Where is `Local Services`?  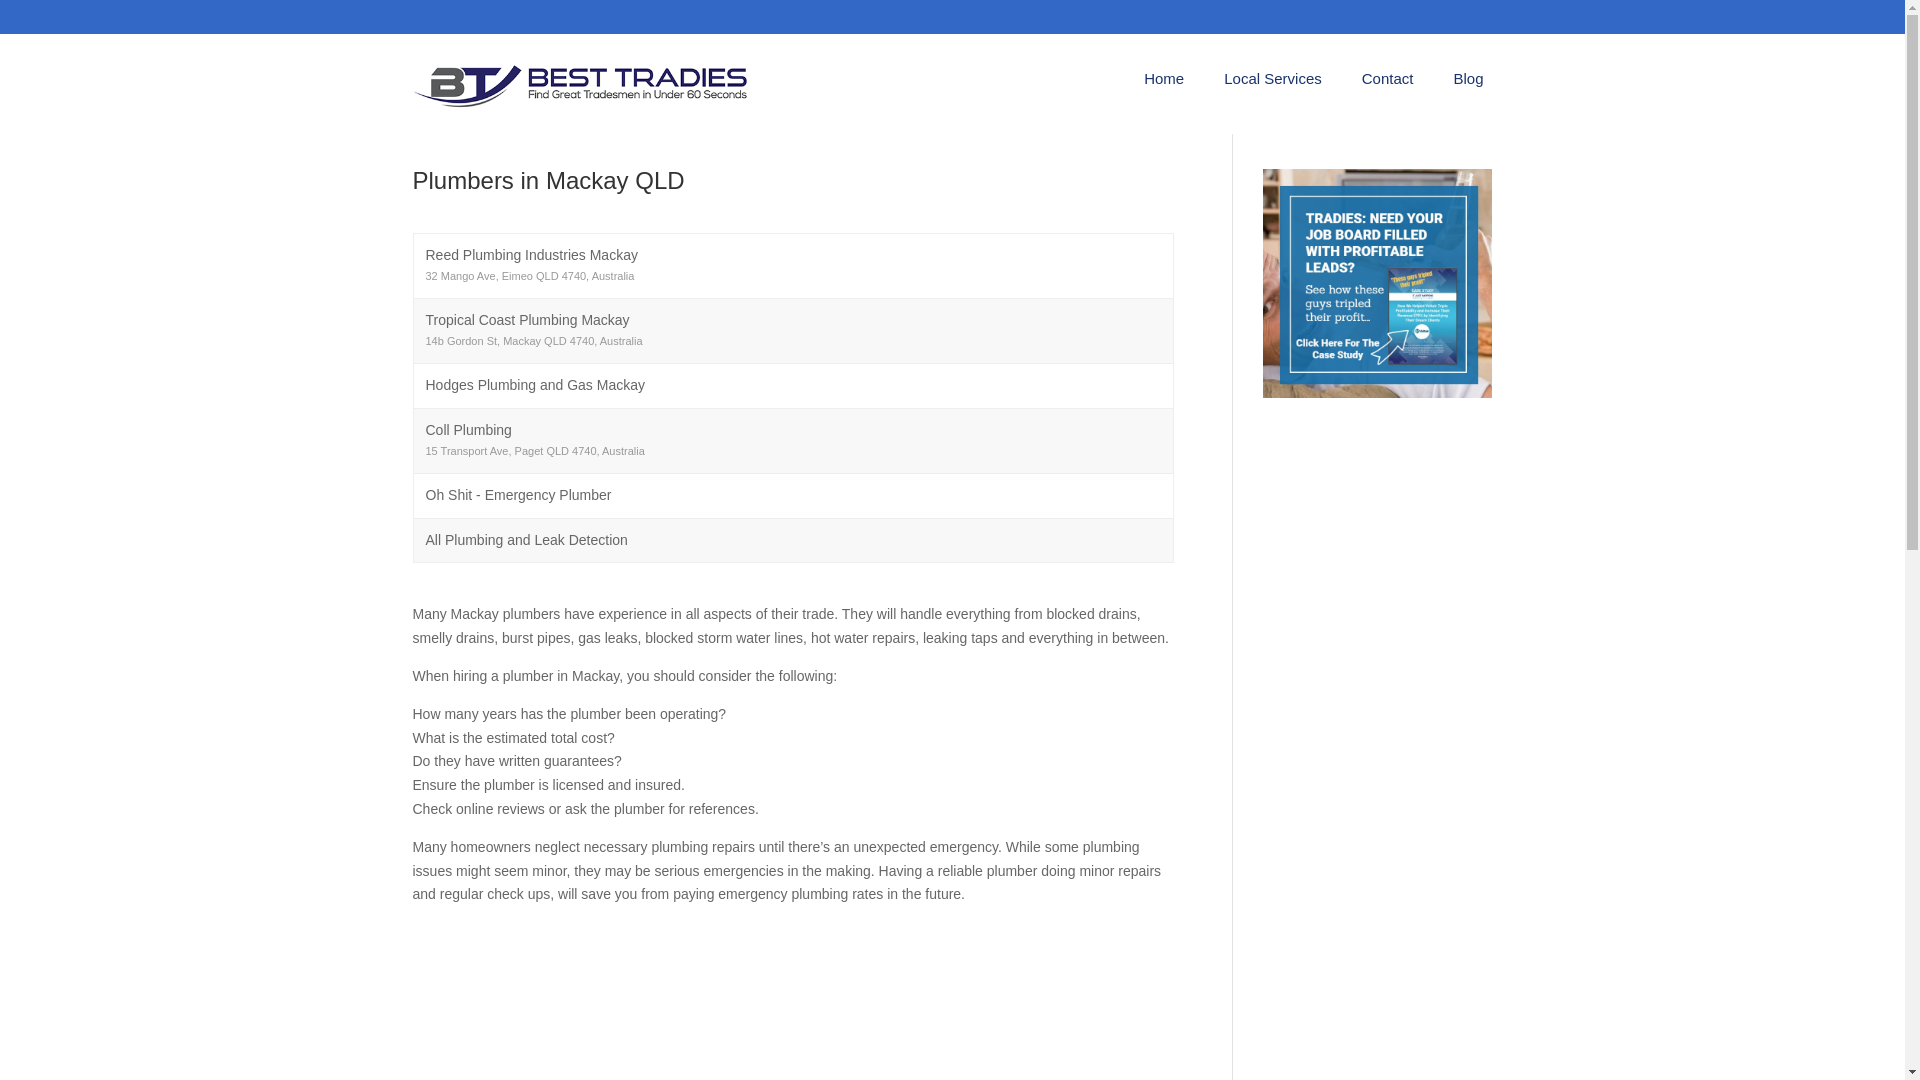
Local Services is located at coordinates (1273, 82).